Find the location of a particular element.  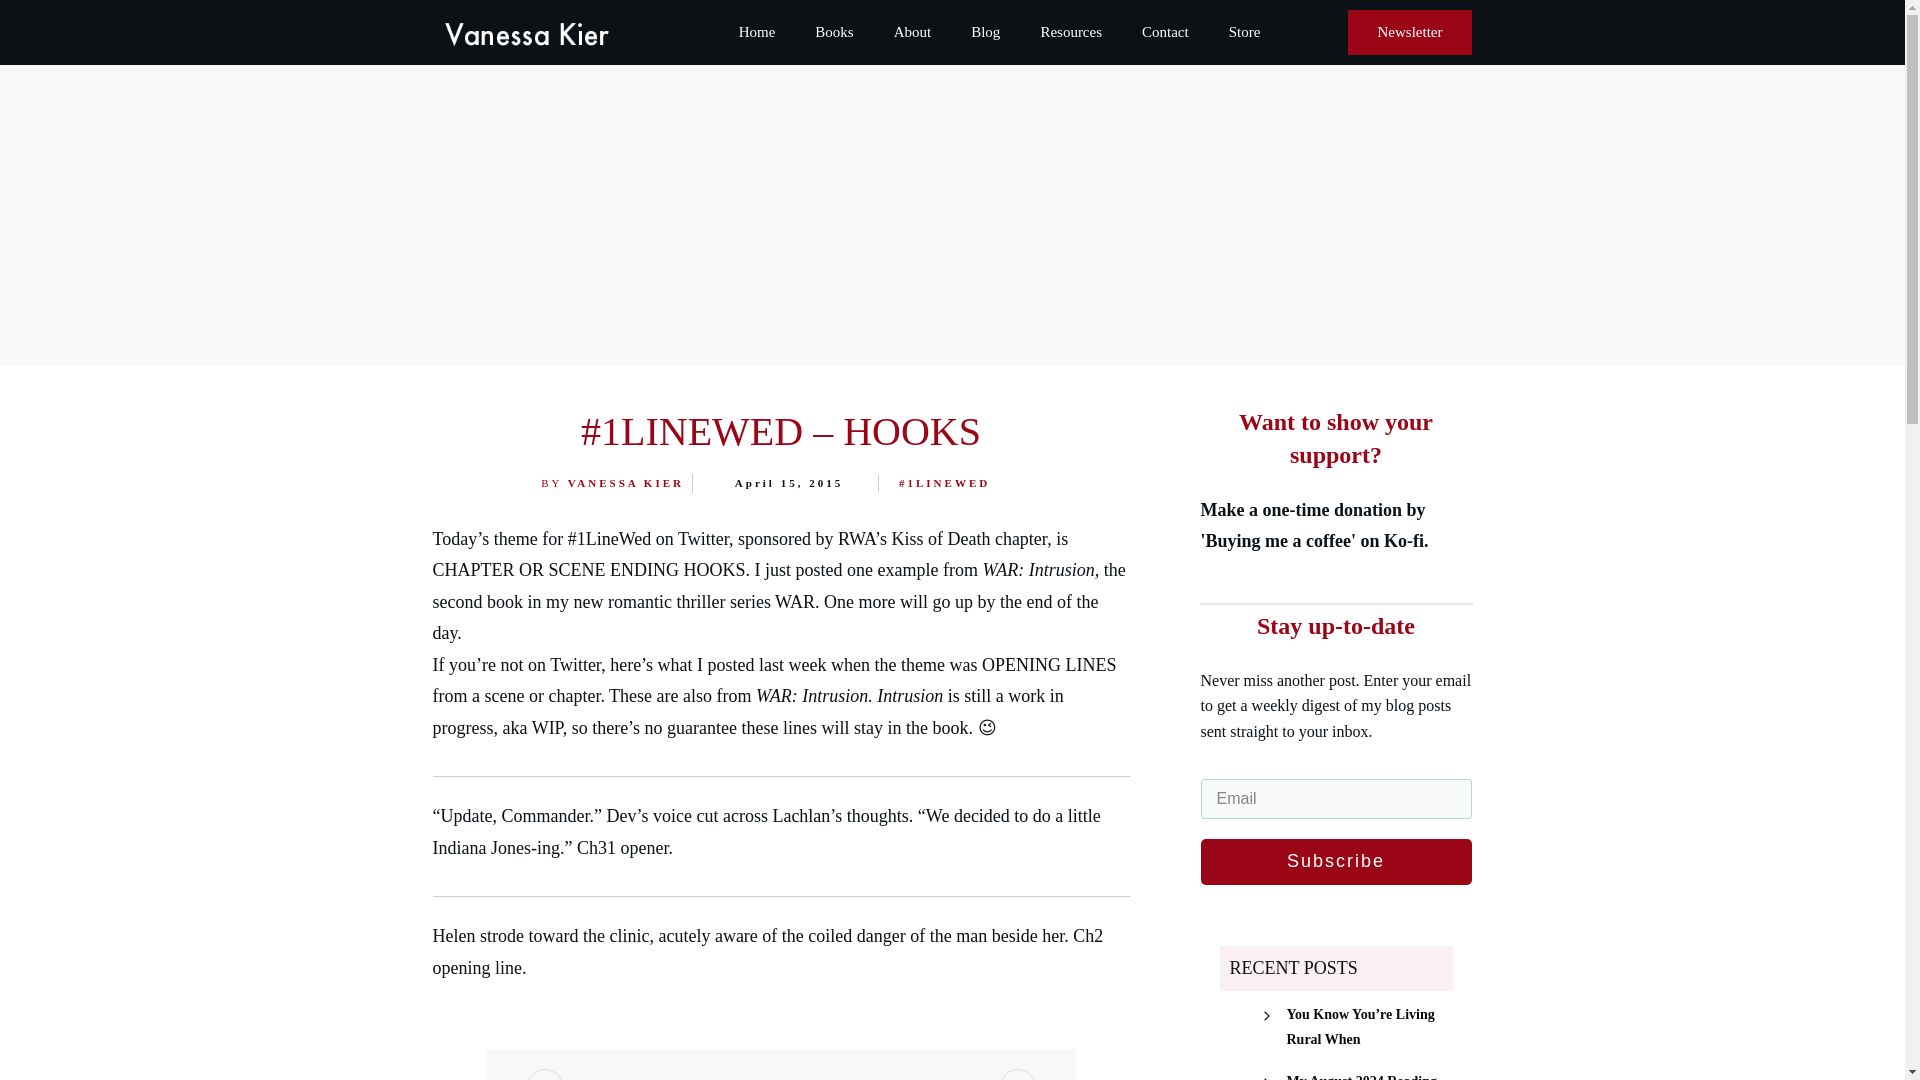

VANESSA KIER is located at coordinates (626, 483).